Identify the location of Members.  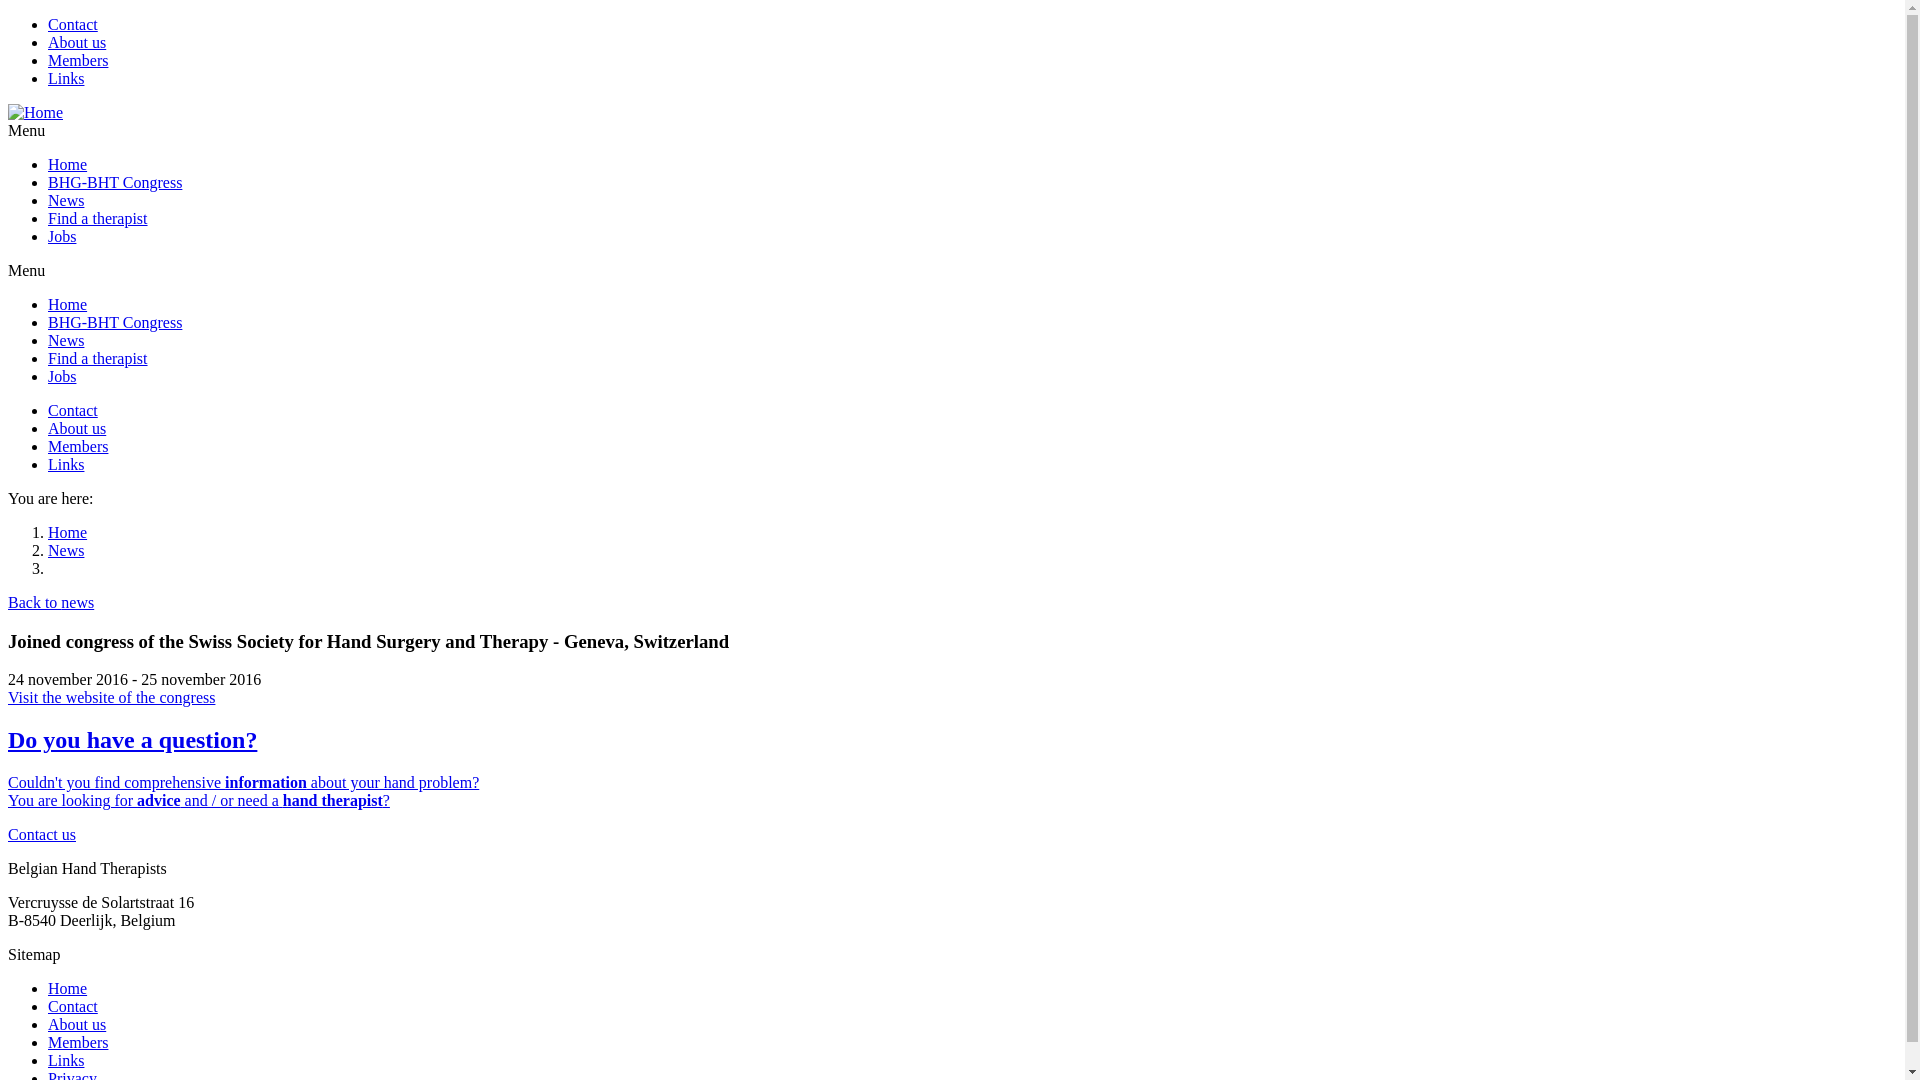
(78, 446).